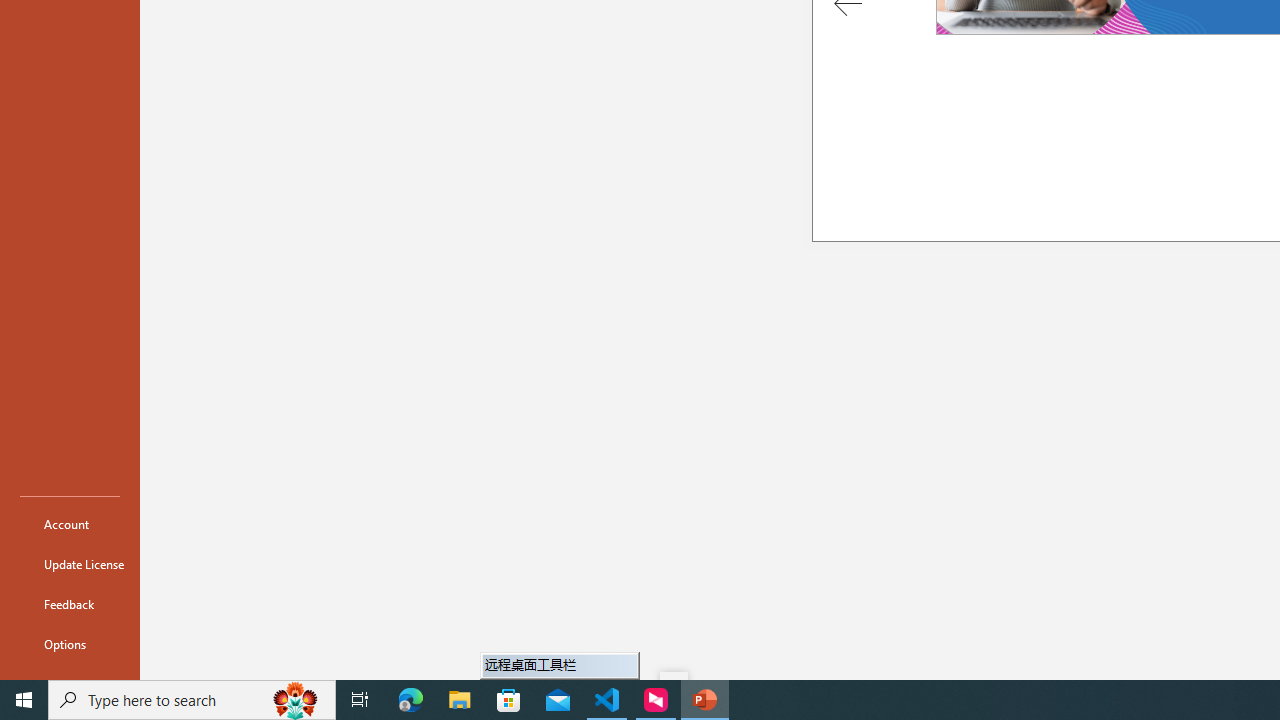  I want to click on Options, so click(70, 644).